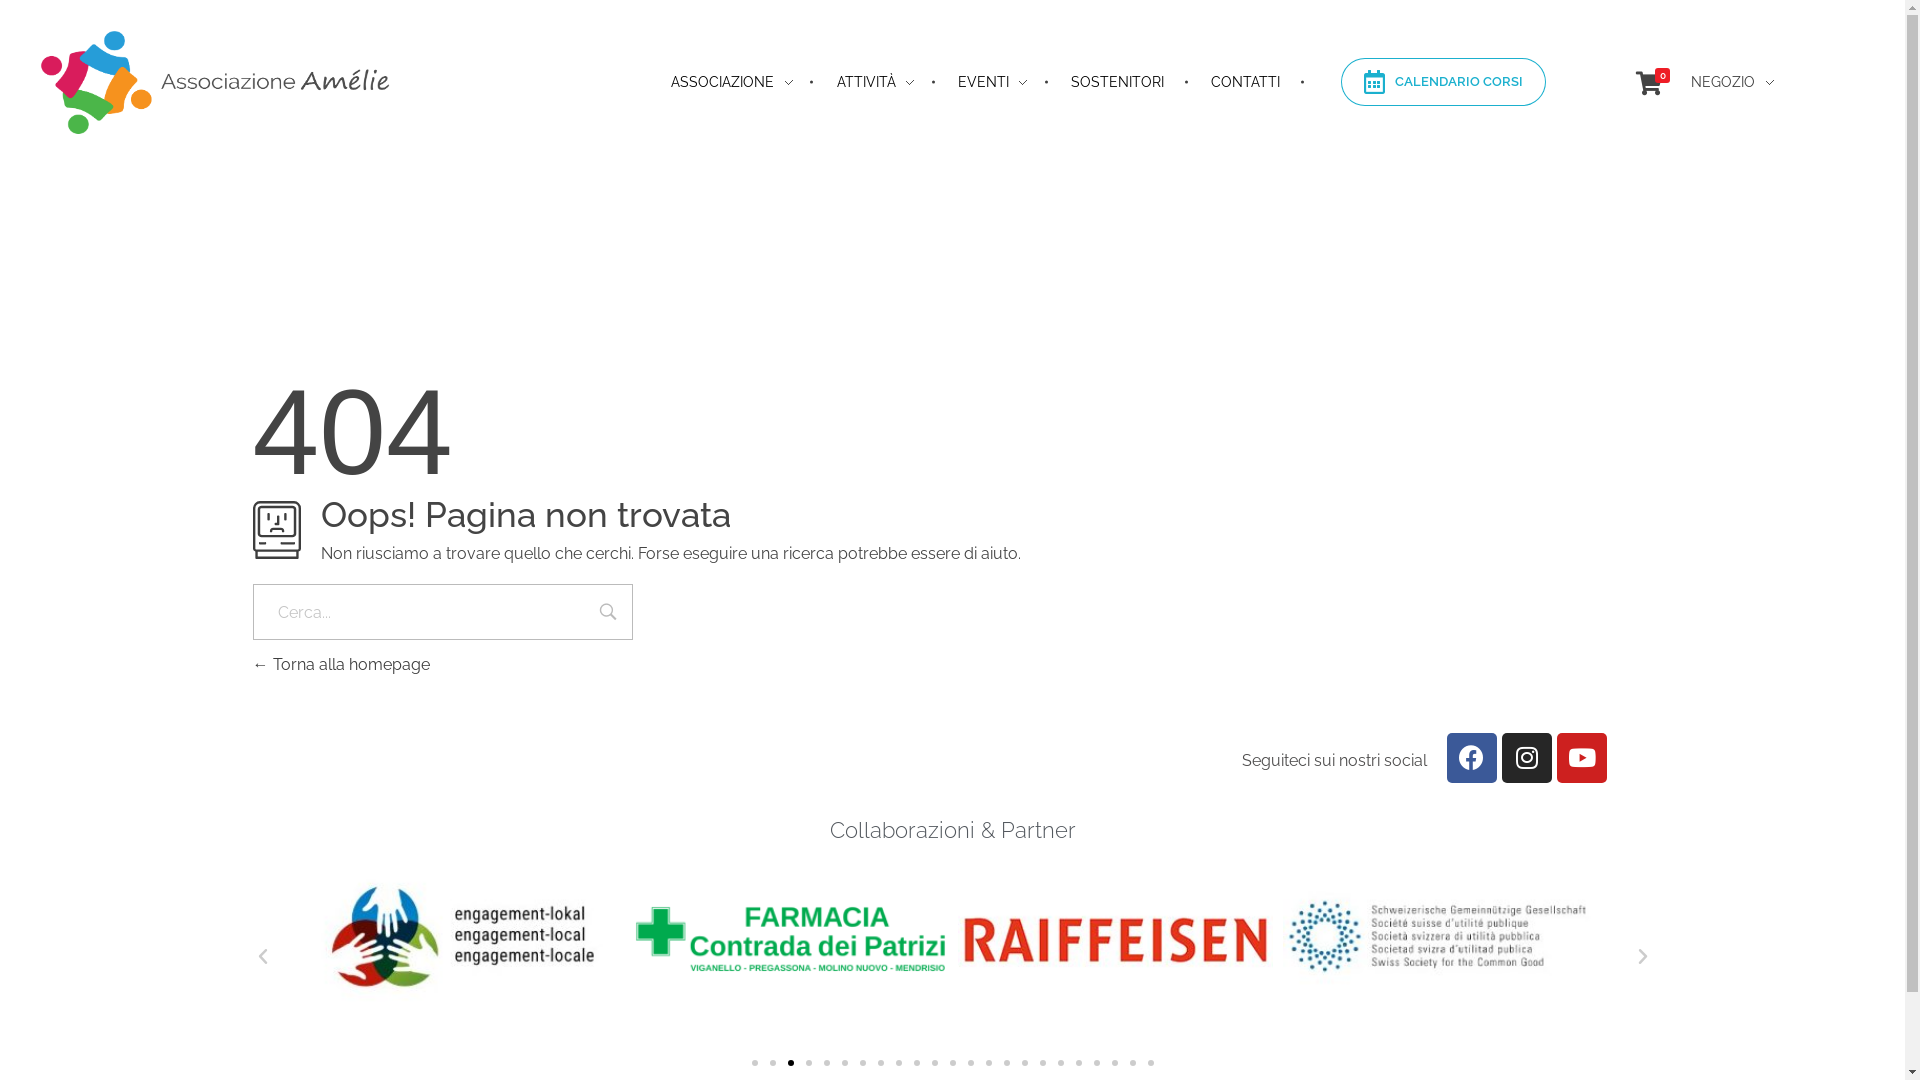 The height and width of the screenshot is (1080, 1920). Describe the element at coordinates (1229, 82) in the screenshot. I see `CONTATTI` at that location.